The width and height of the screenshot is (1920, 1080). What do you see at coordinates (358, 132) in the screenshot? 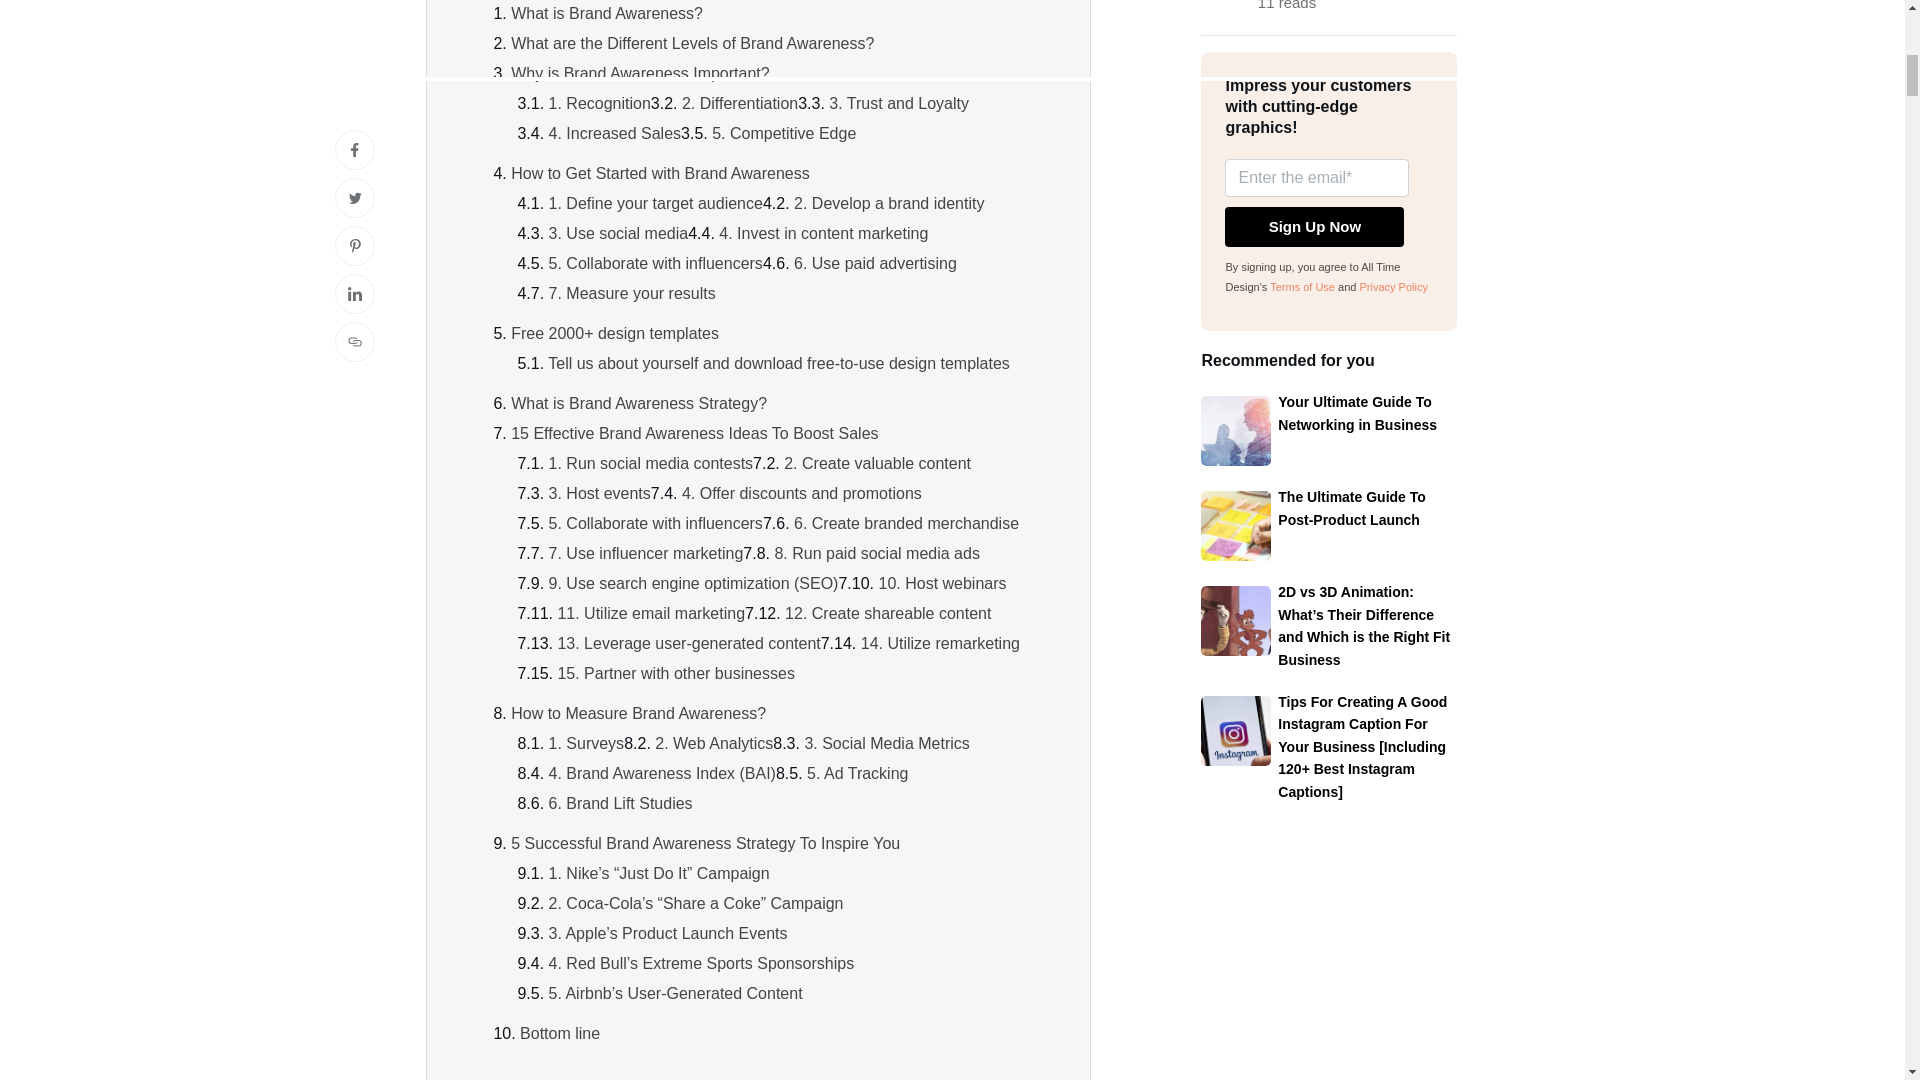
I see `Copy to Clipboard` at bounding box center [358, 132].